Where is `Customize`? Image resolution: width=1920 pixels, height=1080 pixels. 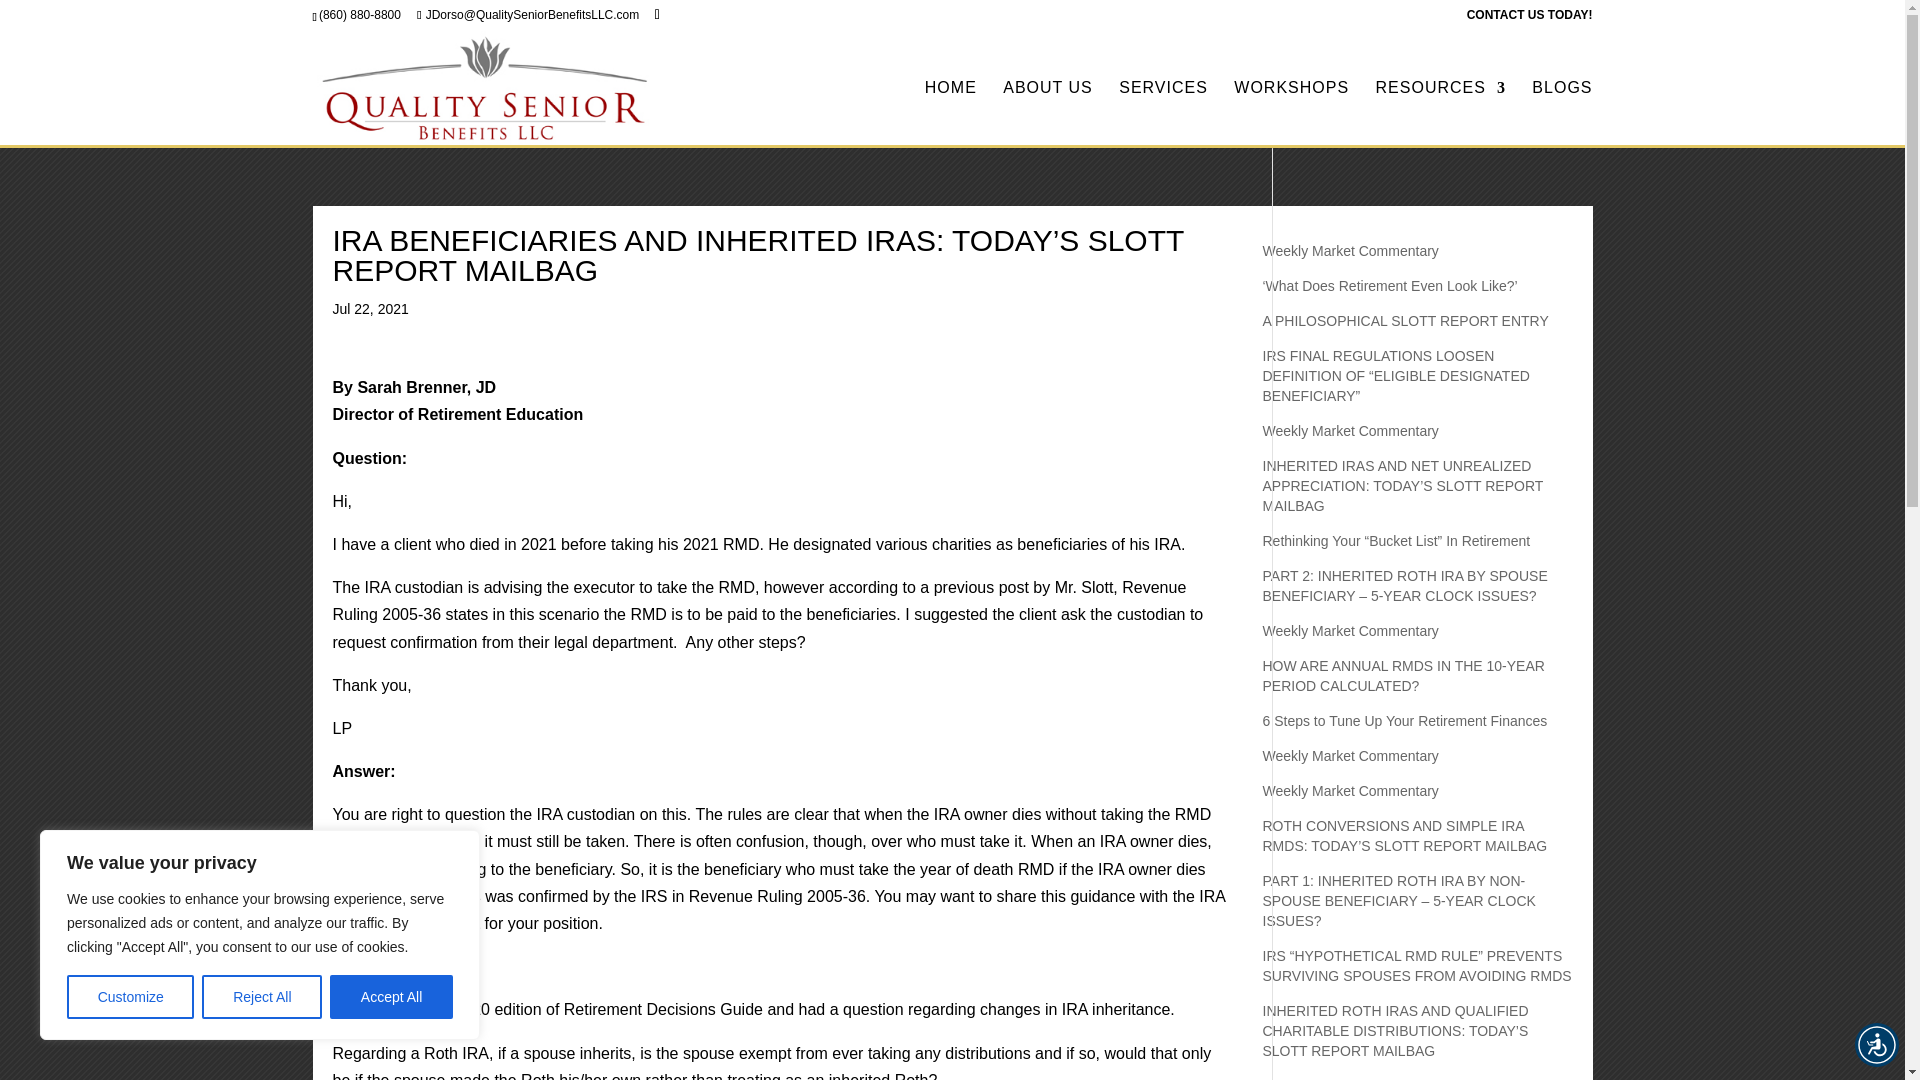
Customize is located at coordinates (130, 997).